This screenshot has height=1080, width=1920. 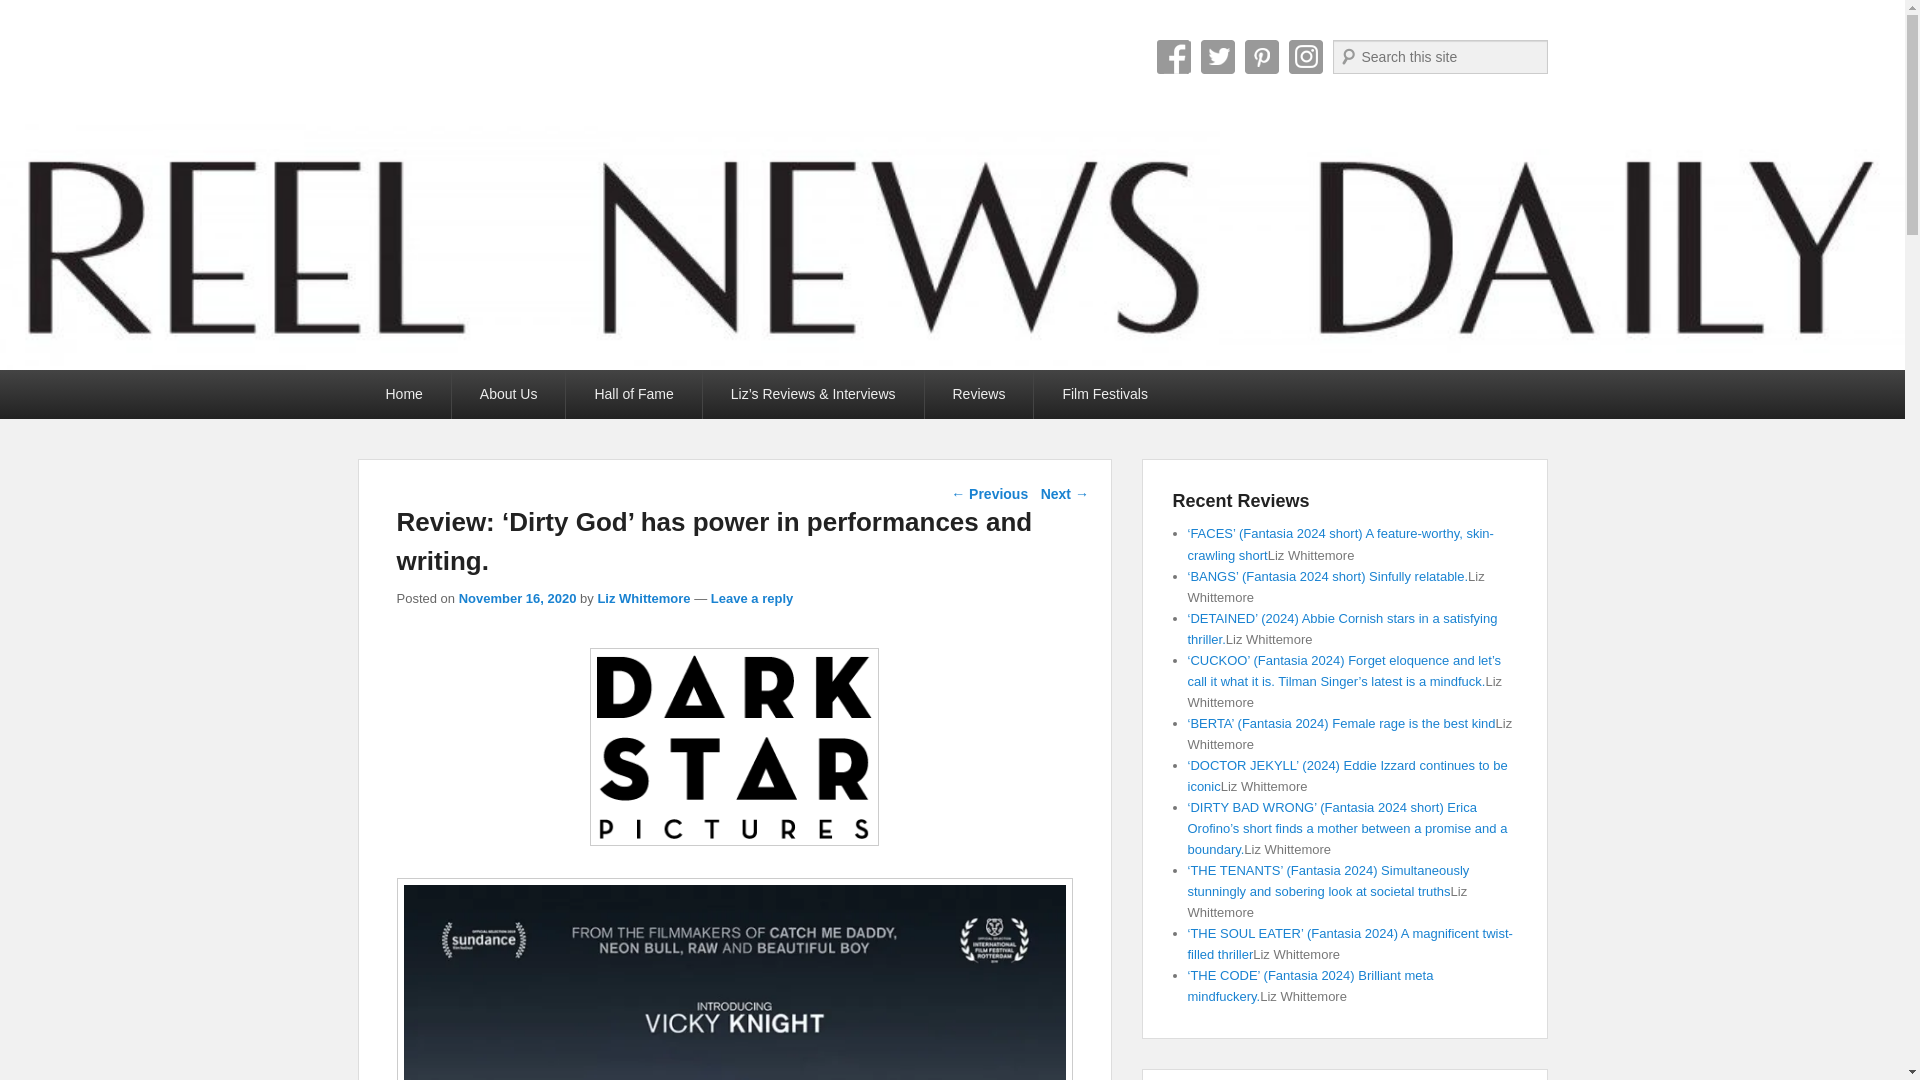 I want to click on Film Festivals, so click(x=1104, y=394).